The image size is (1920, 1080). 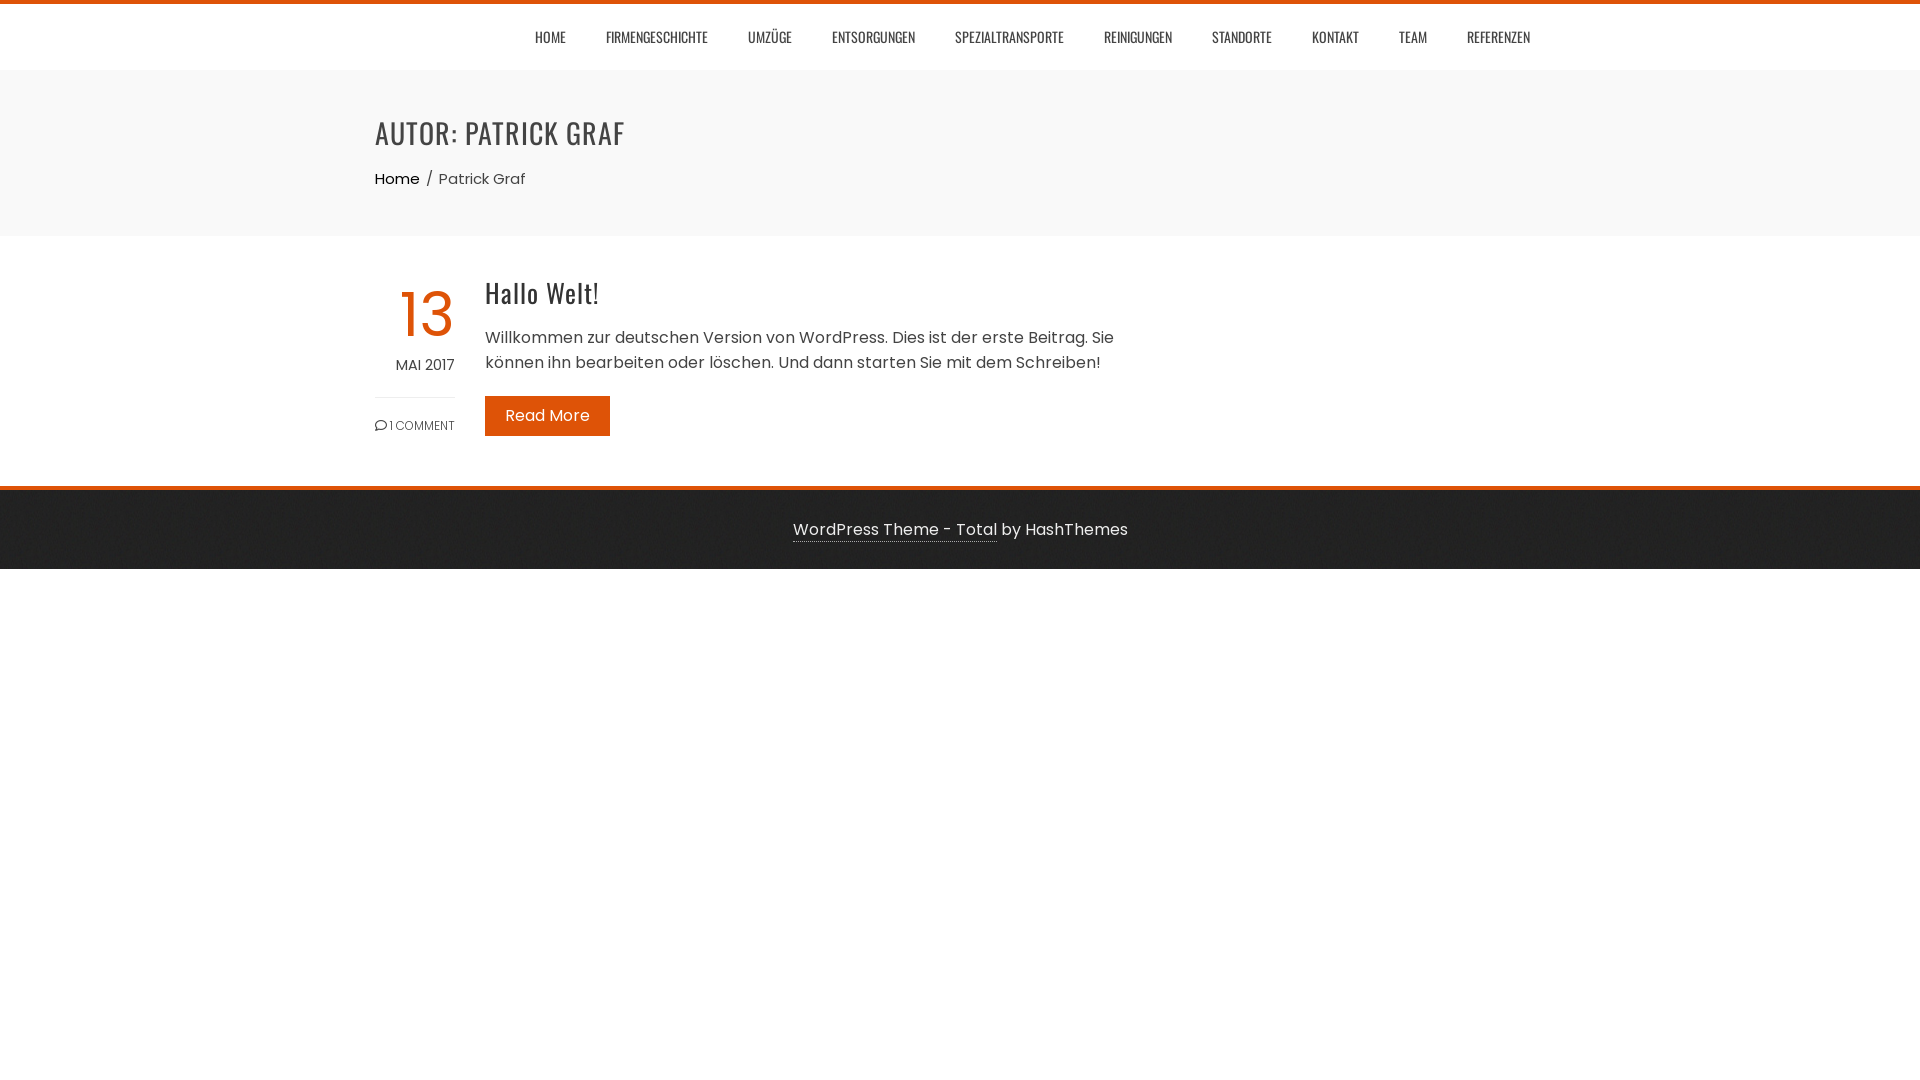 What do you see at coordinates (1138, 37) in the screenshot?
I see `REINIGUNGEN` at bounding box center [1138, 37].